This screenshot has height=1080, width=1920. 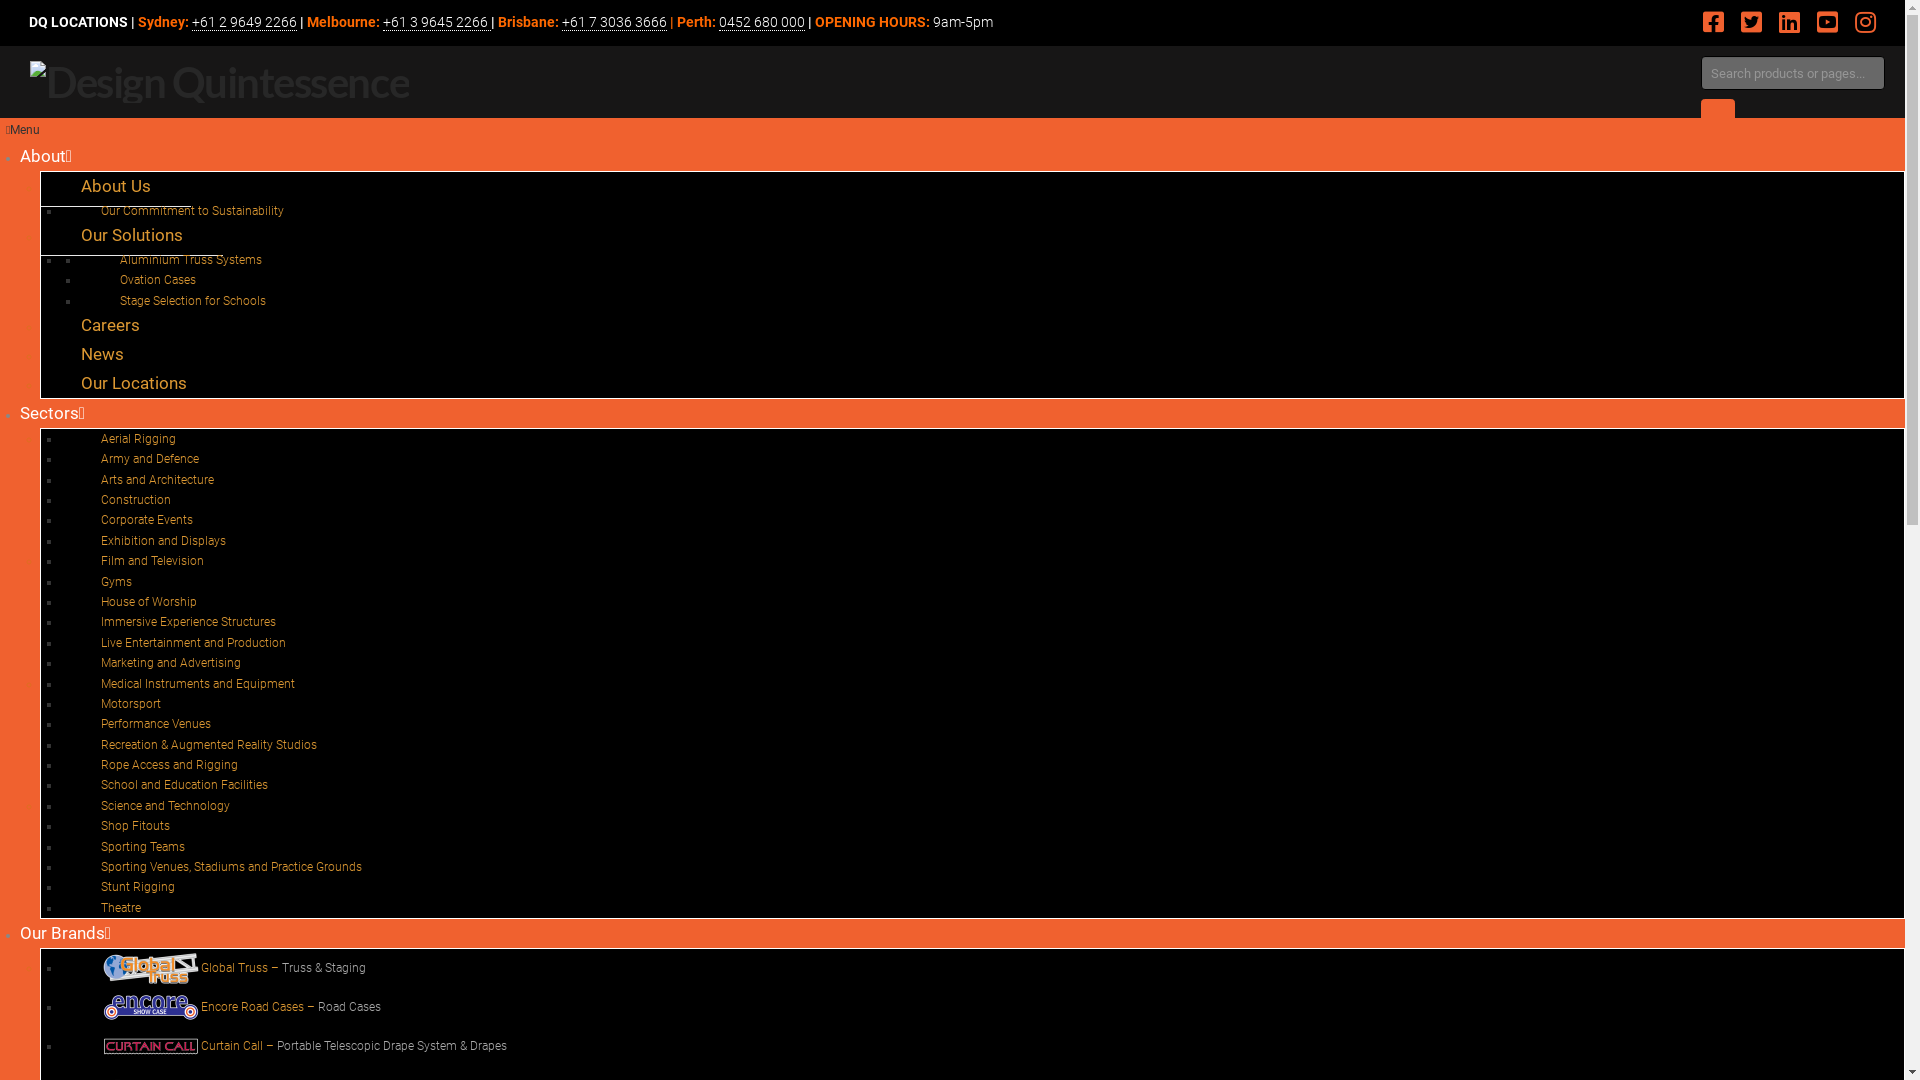 What do you see at coordinates (614, 22) in the screenshot?
I see `+61 7 3036 3666` at bounding box center [614, 22].